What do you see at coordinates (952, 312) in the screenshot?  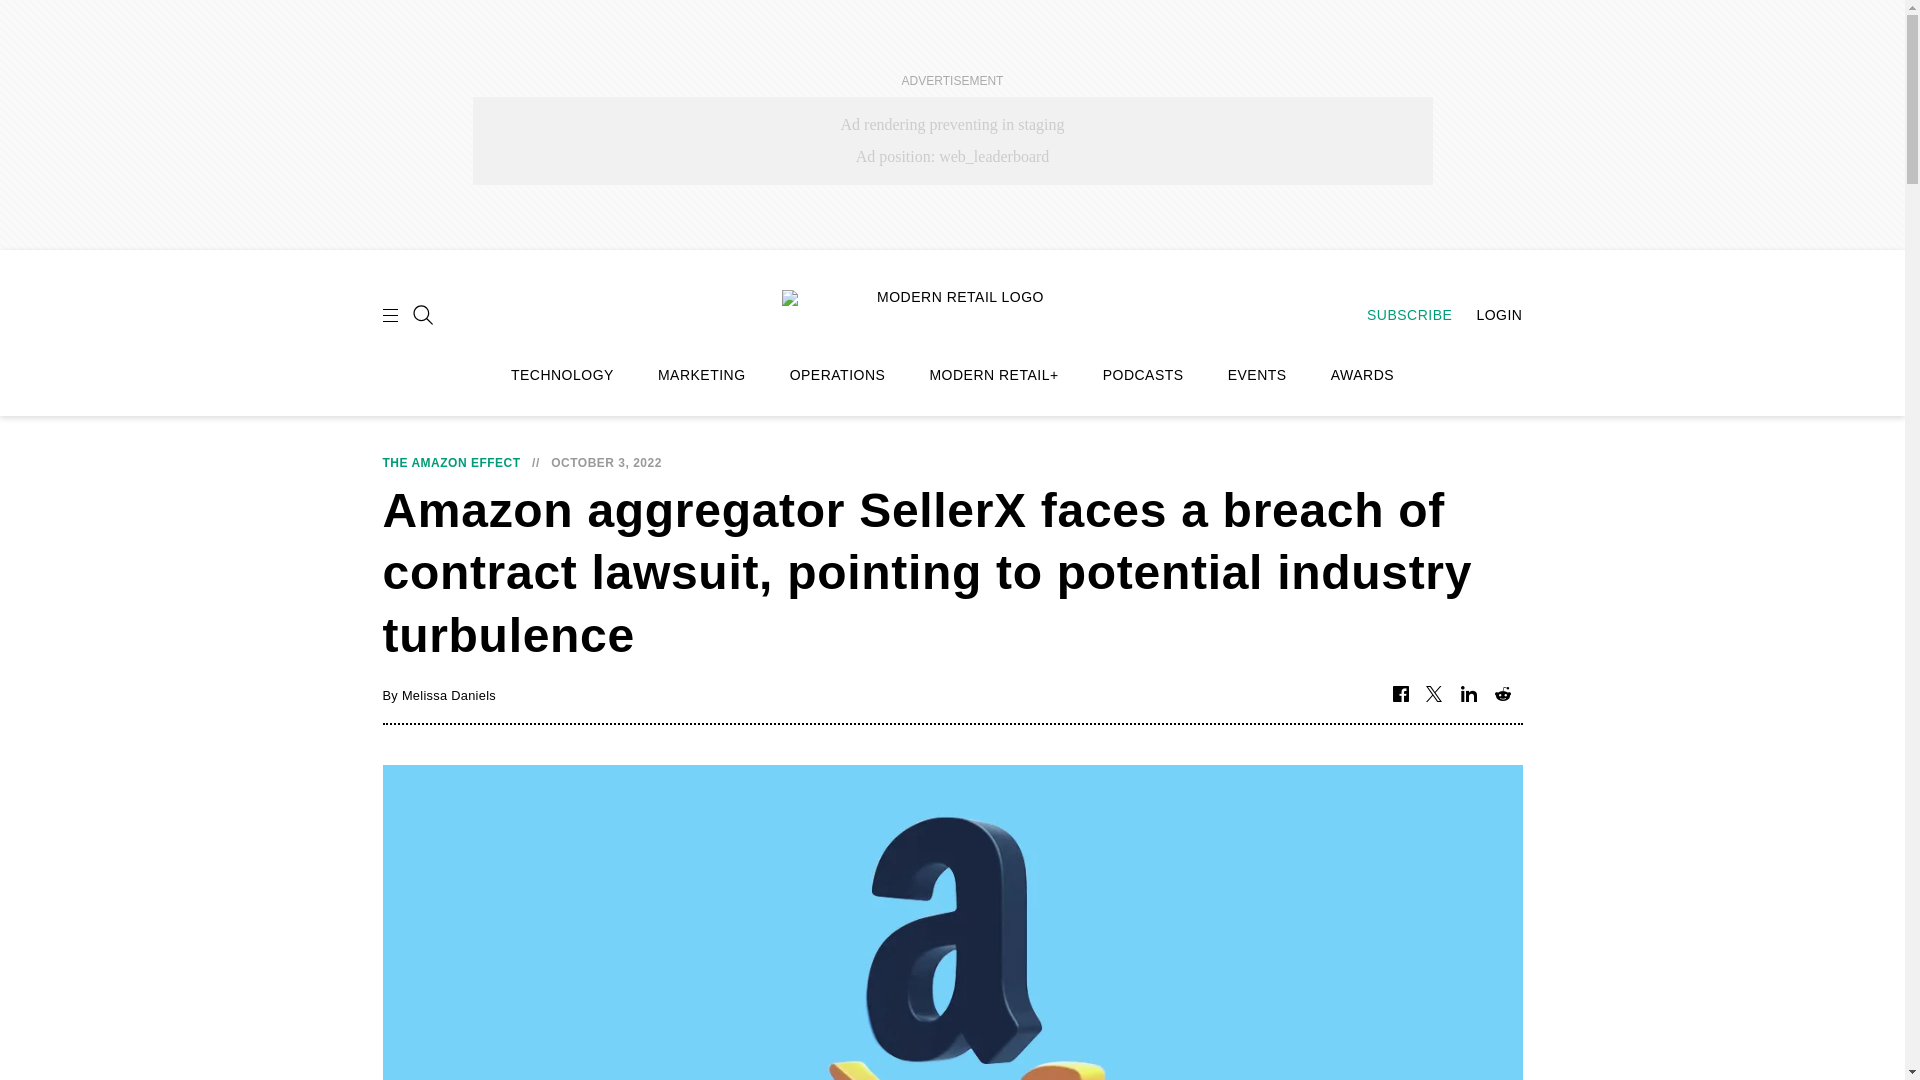 I see `Modern Retail home` at bounding box center [952, 312].